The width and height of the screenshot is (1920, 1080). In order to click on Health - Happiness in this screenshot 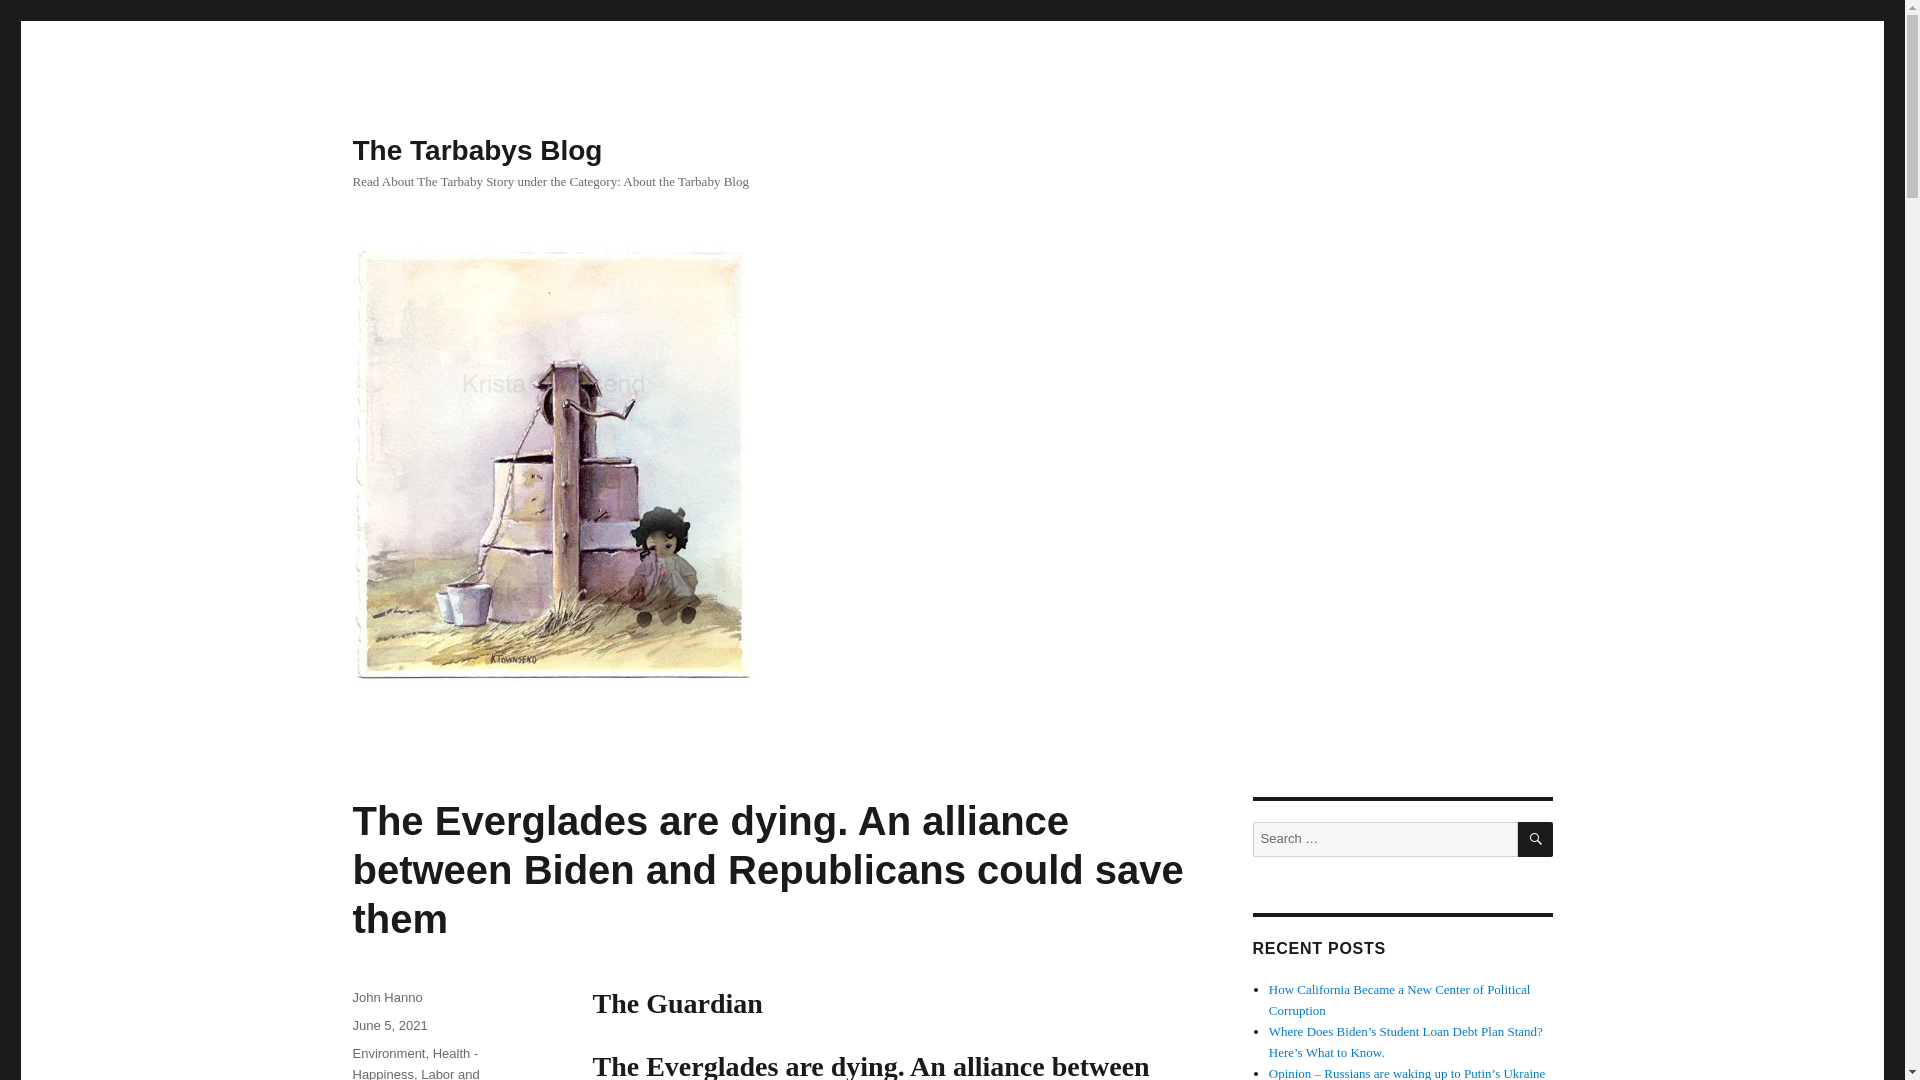, I will do `click(414, 1063)`.